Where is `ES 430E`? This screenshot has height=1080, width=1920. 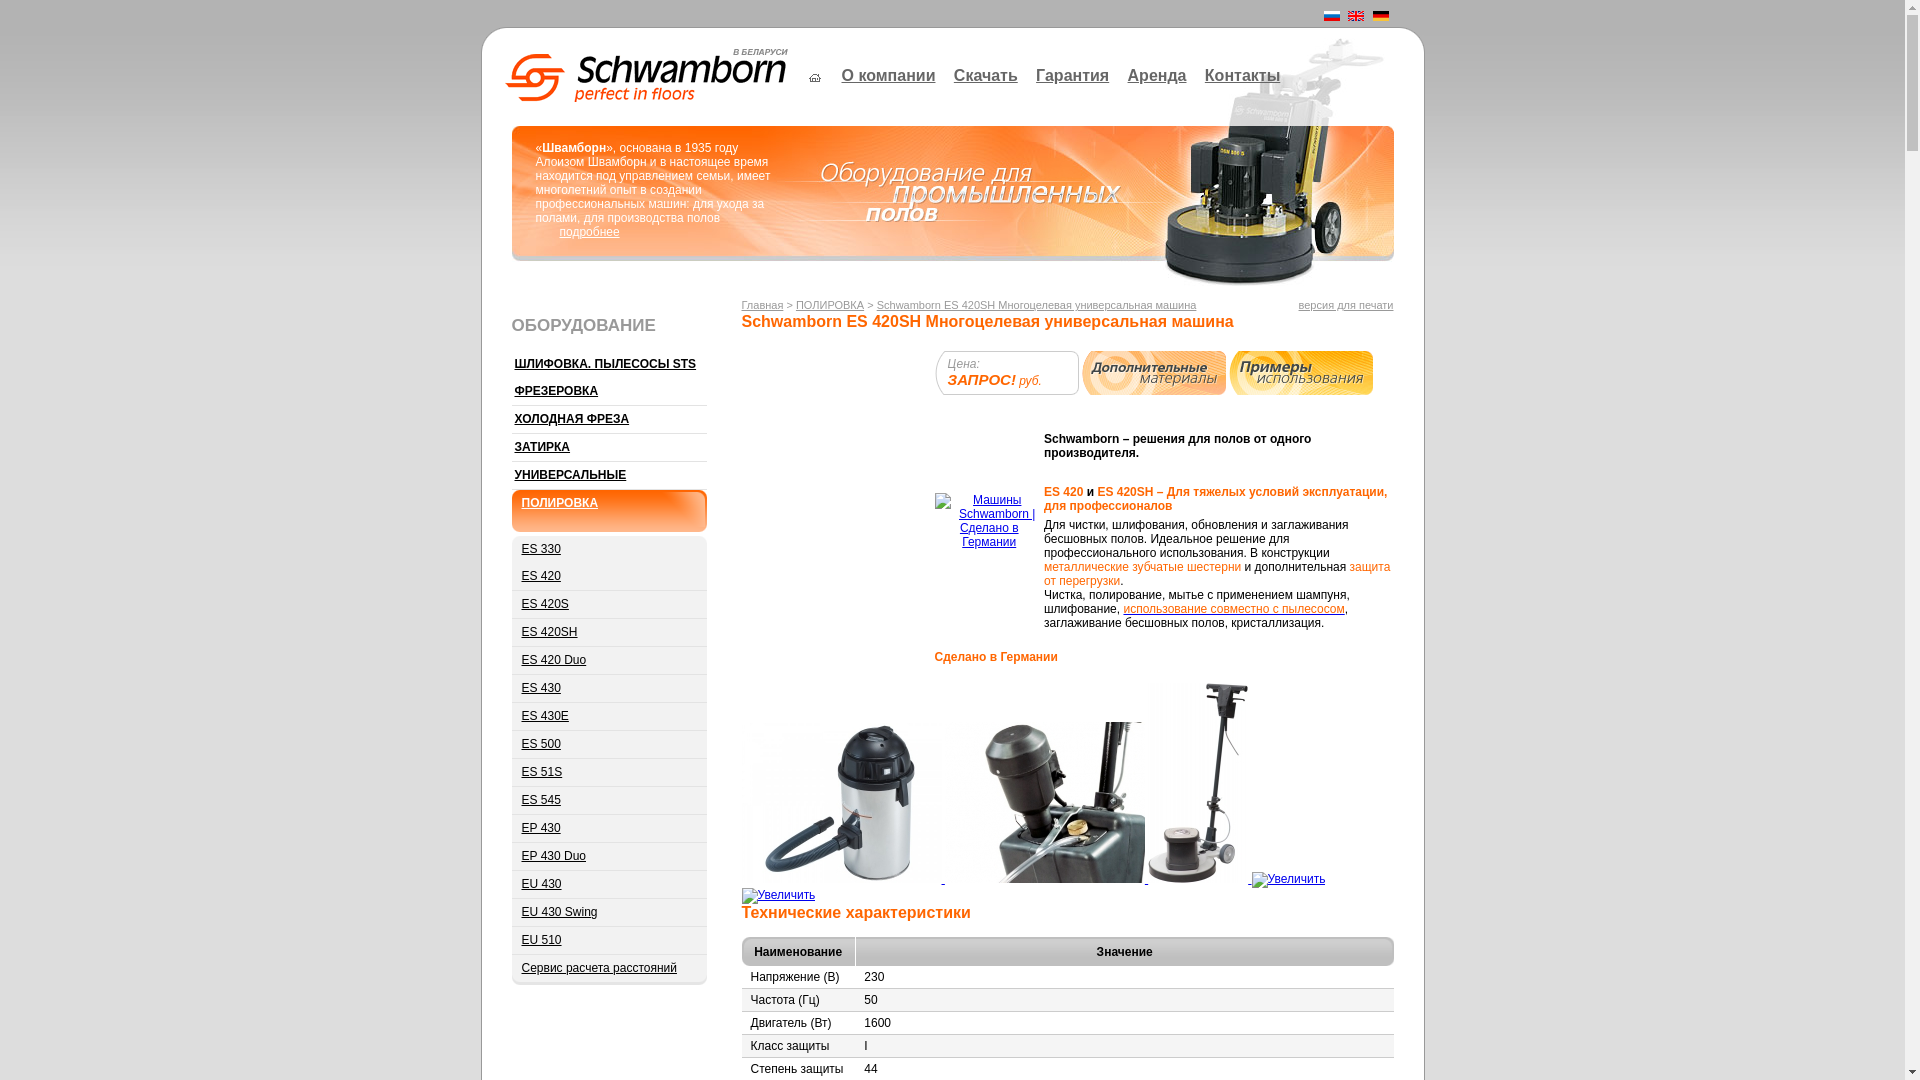 ES 430E is located at coordinates (610, 717).